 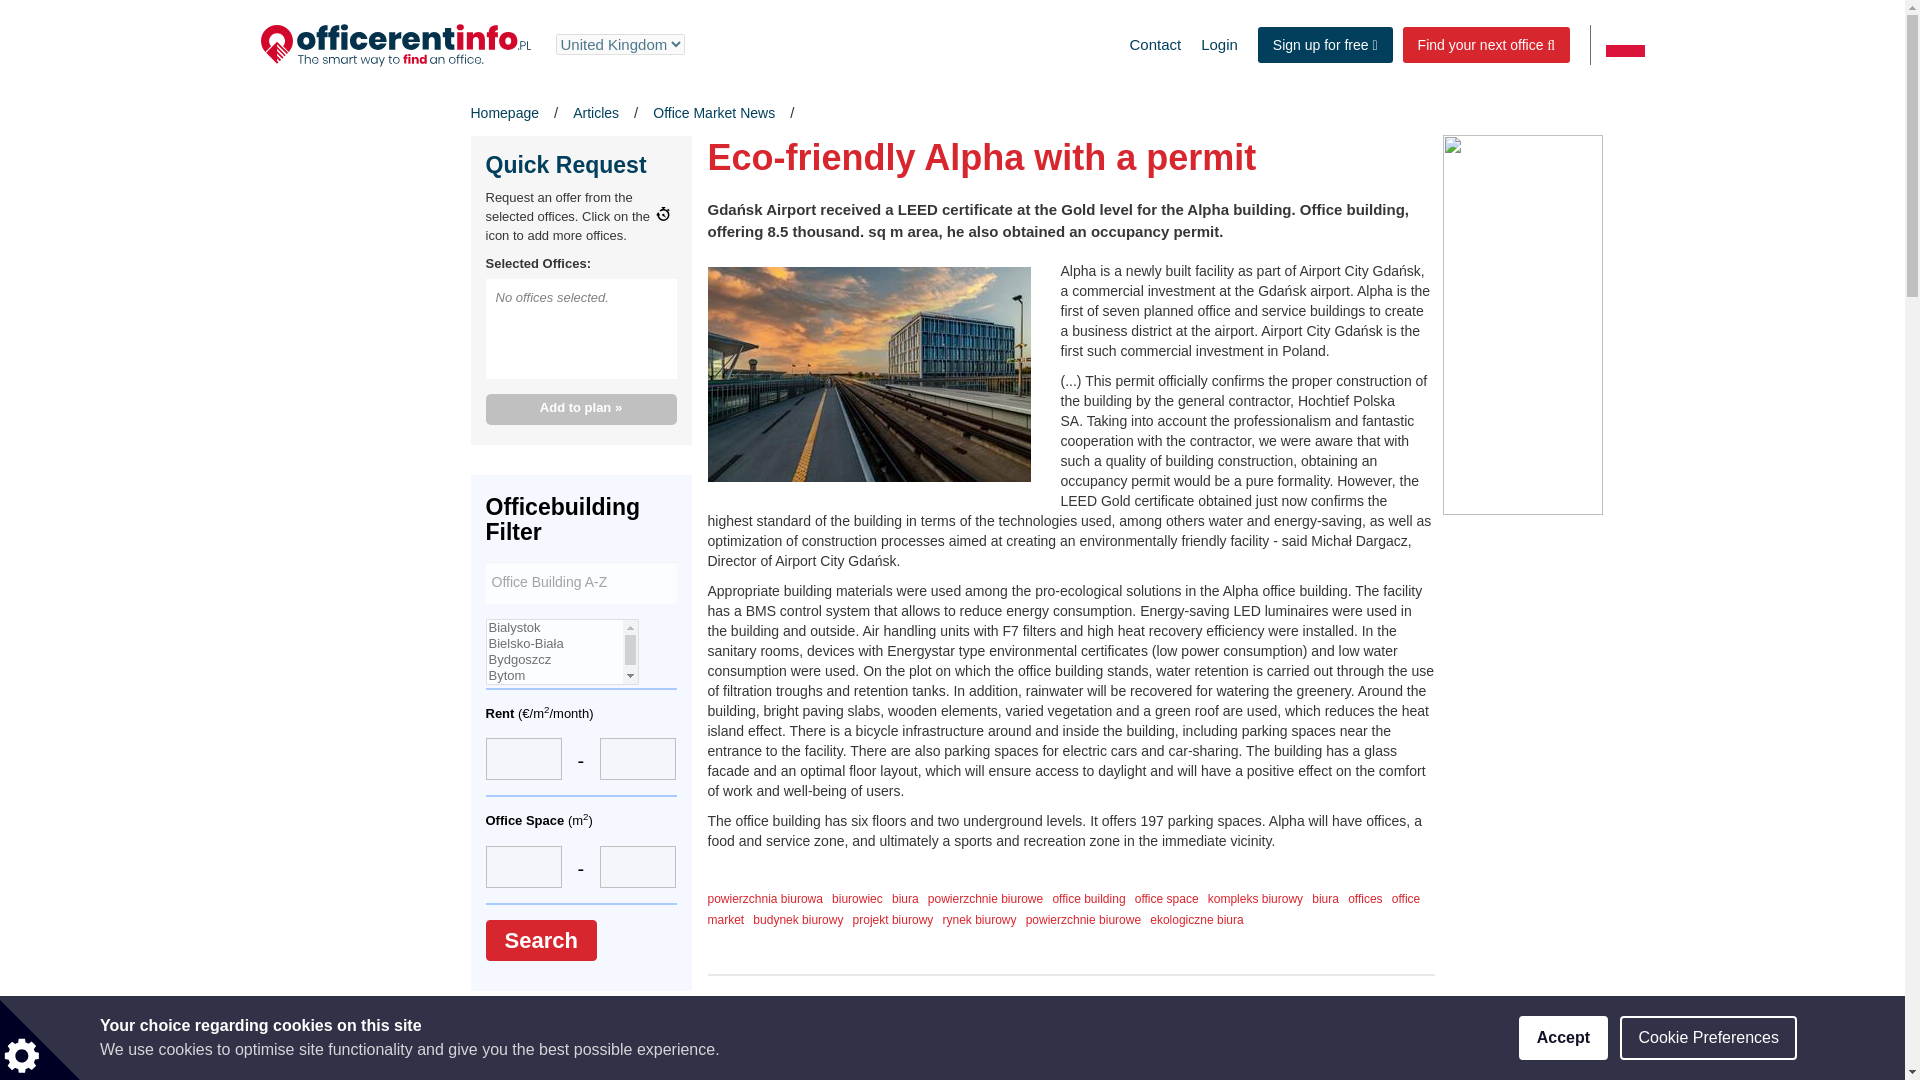 What do you see at coordinates (1255, 899) in the screenshot?
I see `kompleks biurowy` at bounding box center [1255, 899].